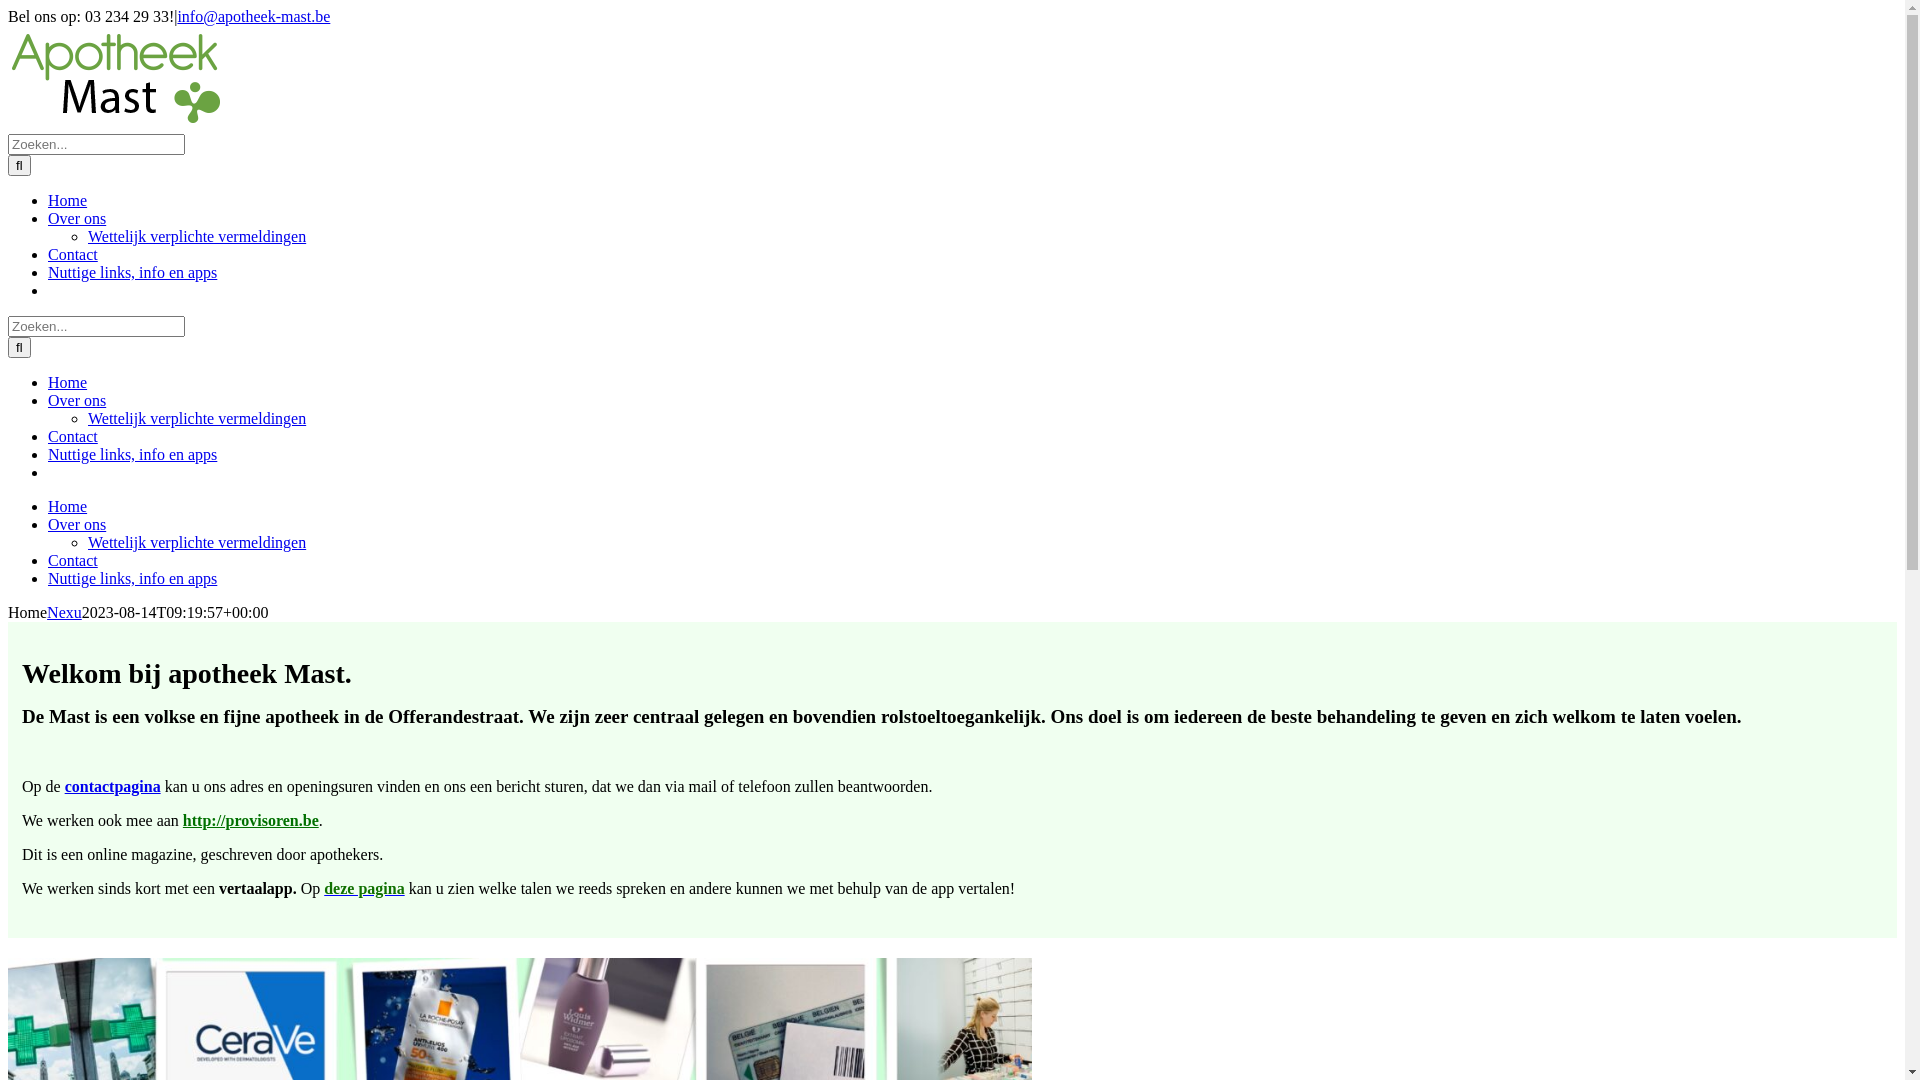 The image size is (1920, 1080). What do you see at coordinates (68, 506) in the screenshot?
I see `Home` at bounding box center [68, 506].